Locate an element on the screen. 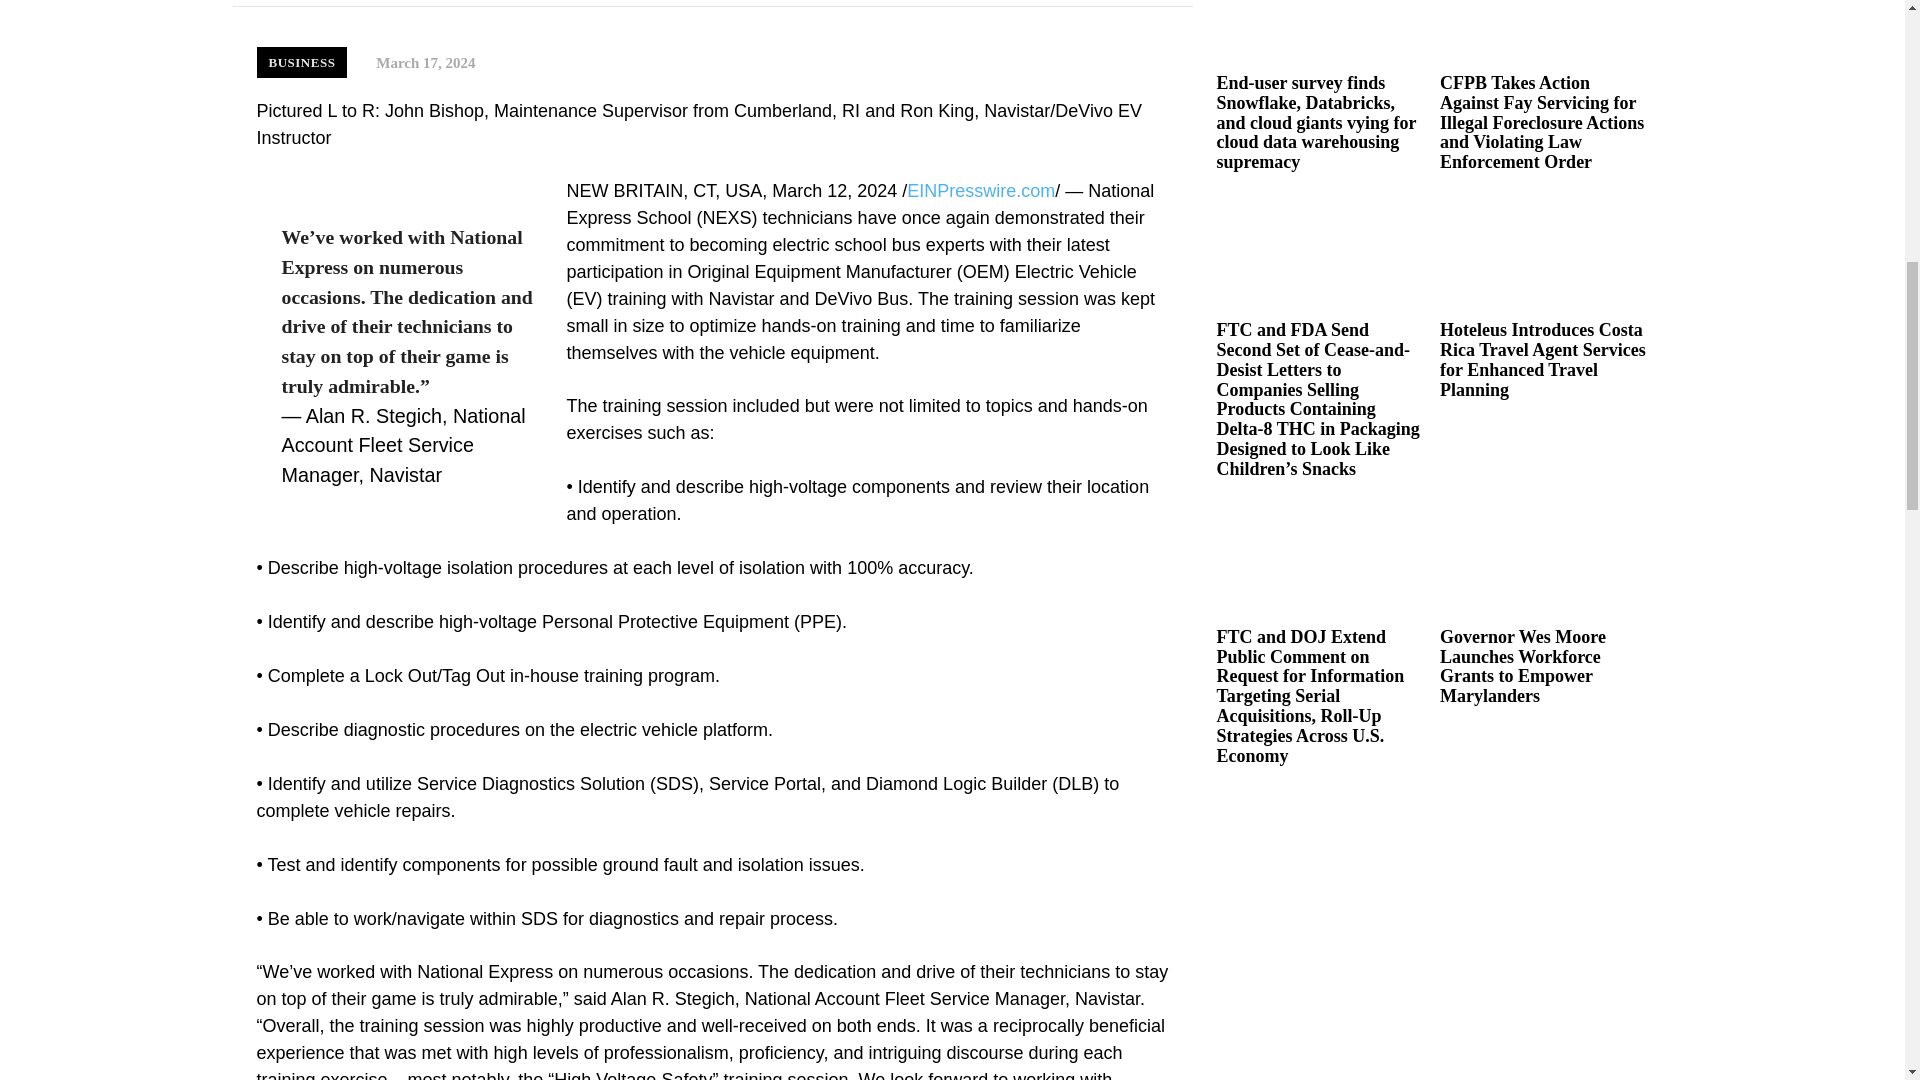  BUSINESS is located at coordinates (301, 62).